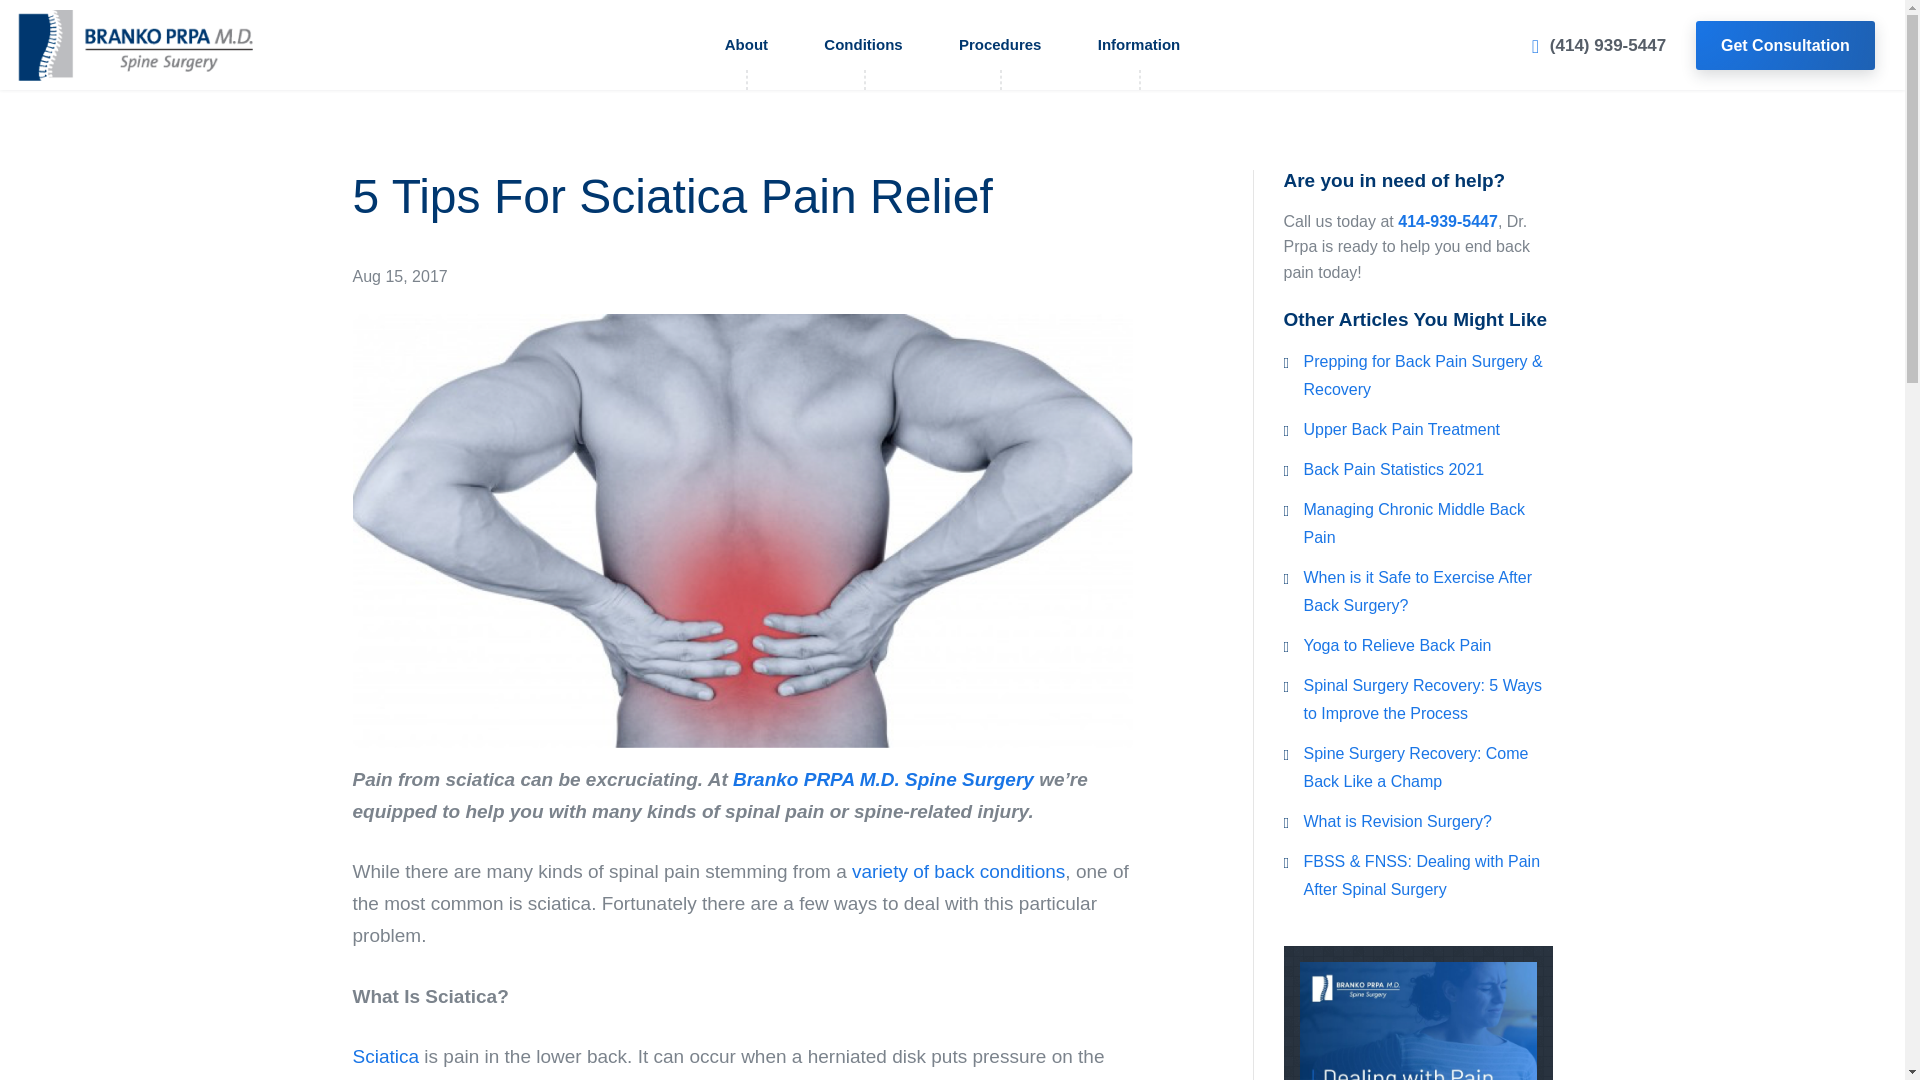 This screenshot has height=1080, width=1920. What do you see at coordinates (958, 871) in the screenshot?
I see `variety of back conditions` at bounding box center [958, 871].